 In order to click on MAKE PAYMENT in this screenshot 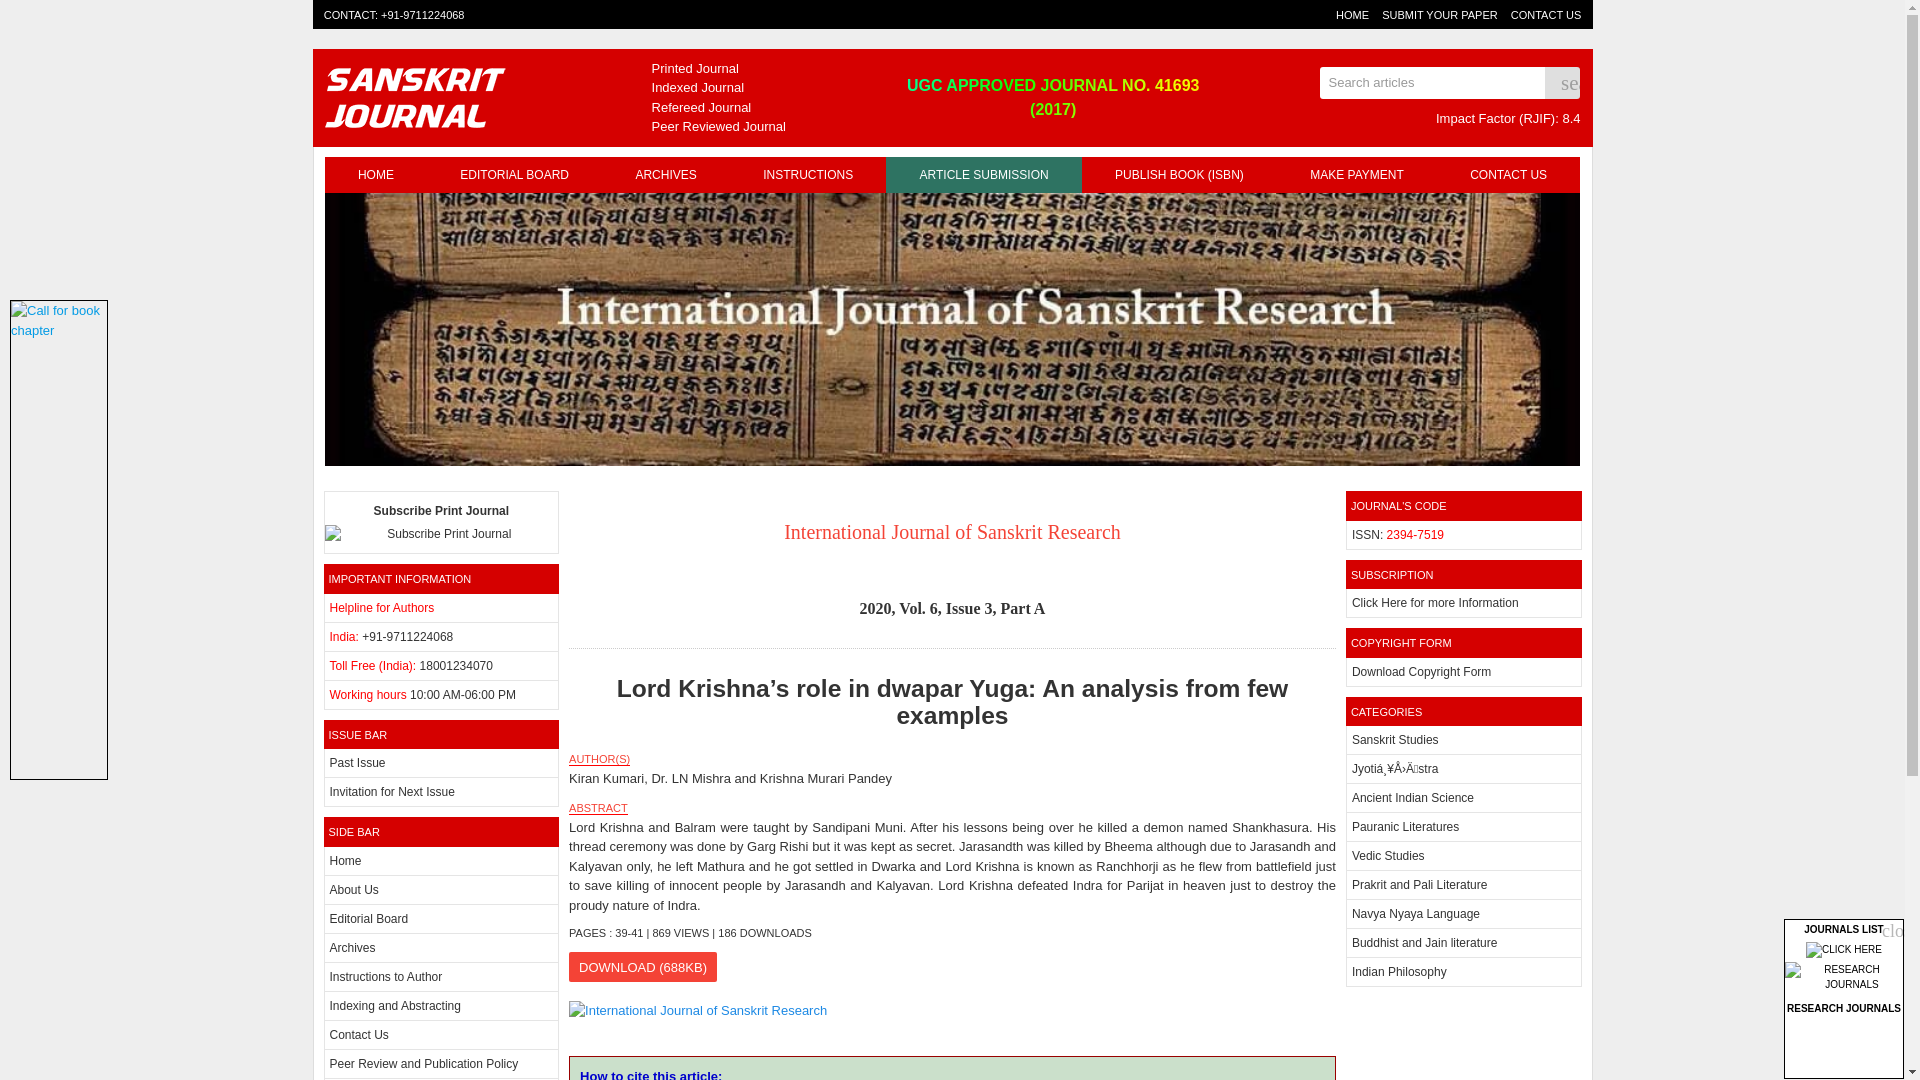, I will do `click(1356, 174)`.